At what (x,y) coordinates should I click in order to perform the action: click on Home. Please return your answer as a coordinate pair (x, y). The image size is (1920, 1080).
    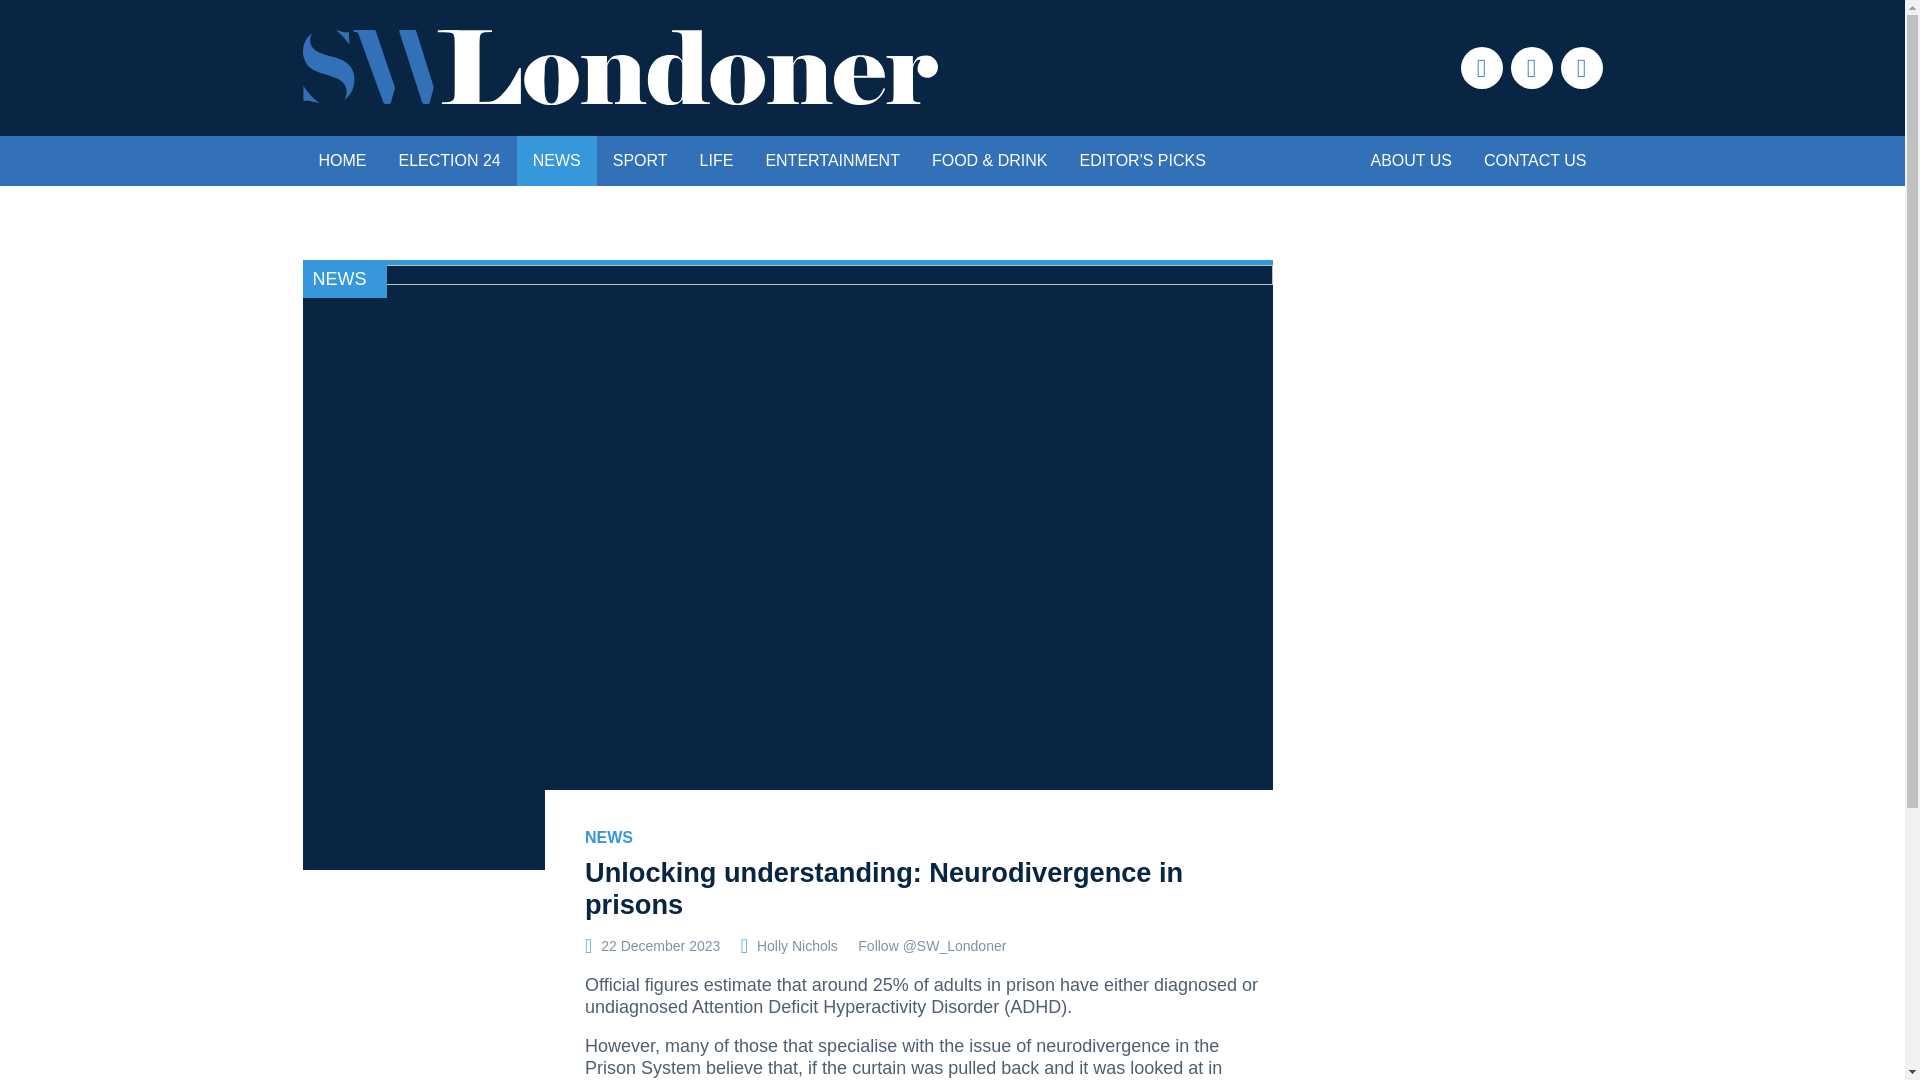
    Looking at the image, I should click on (342, 160).